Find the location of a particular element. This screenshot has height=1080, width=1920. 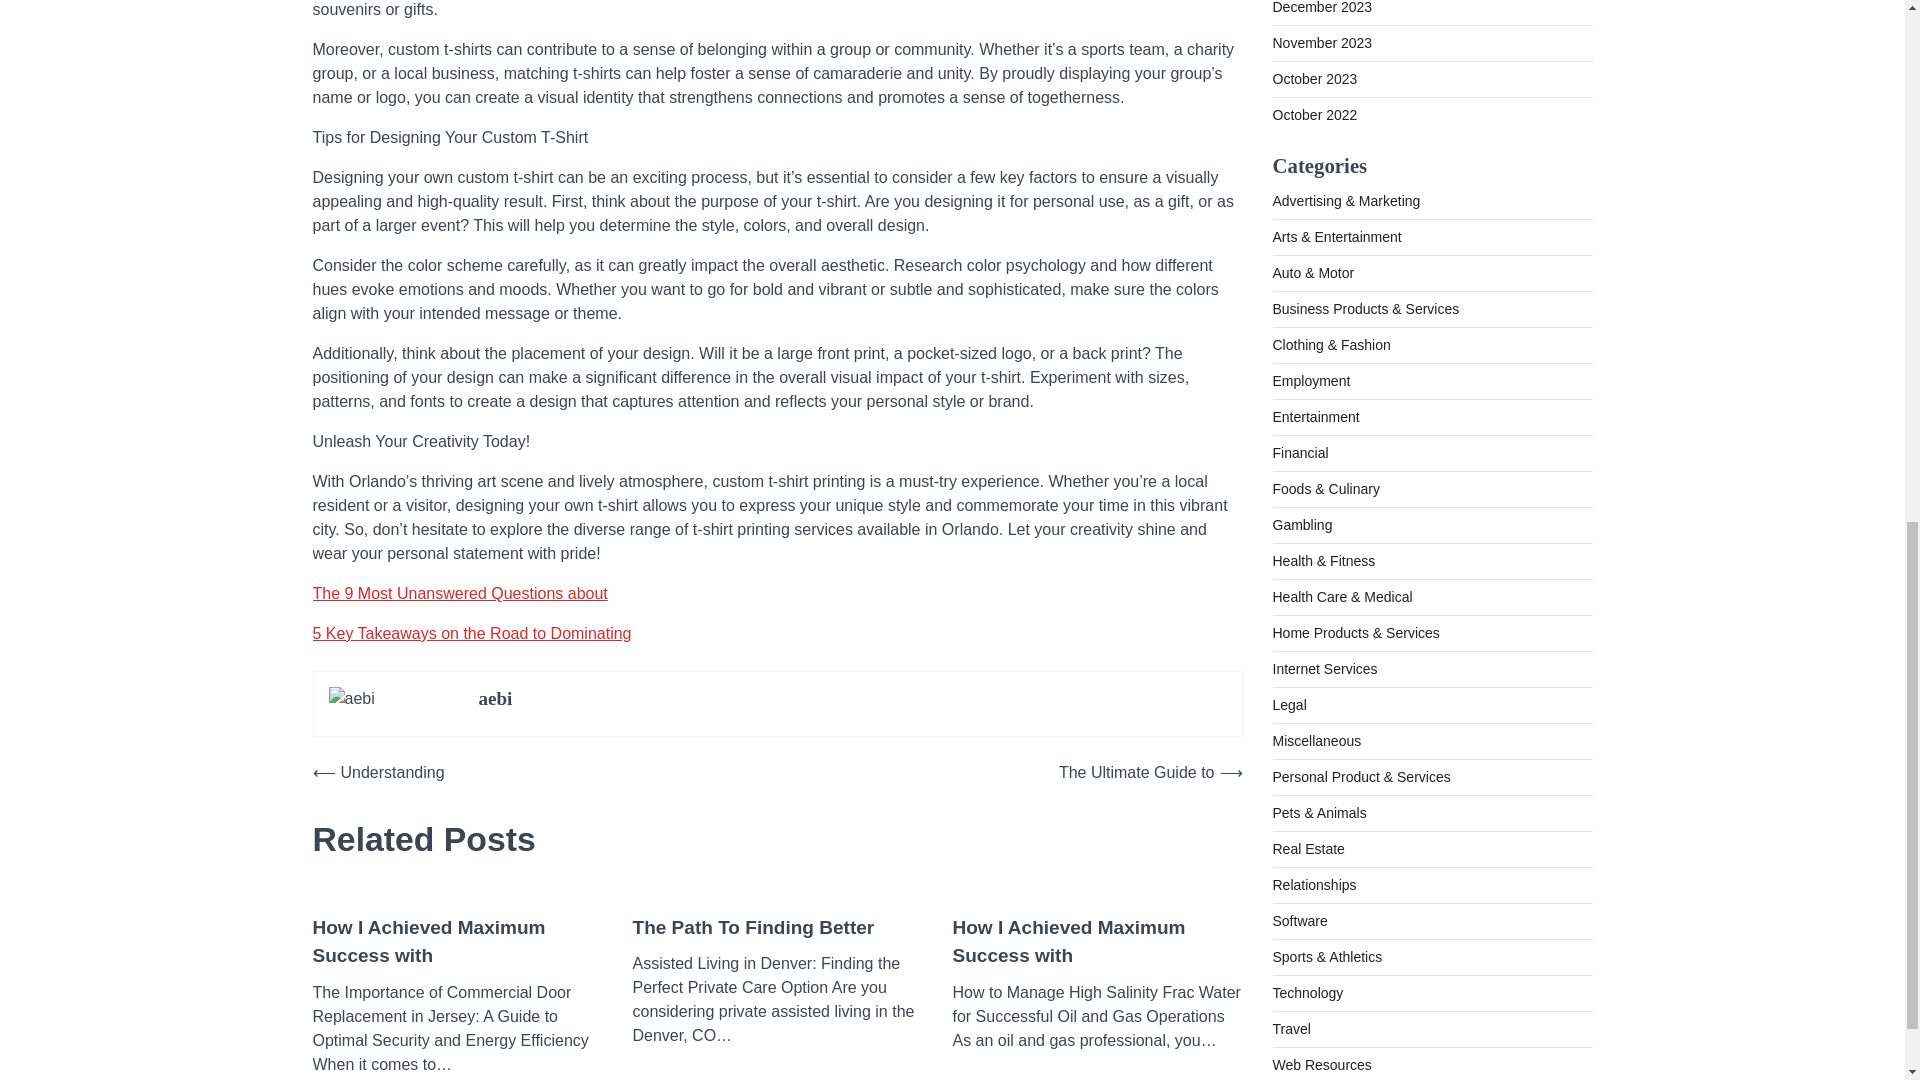

The 9 Most Unanswered Questions about is located at coordinates (458, 593).